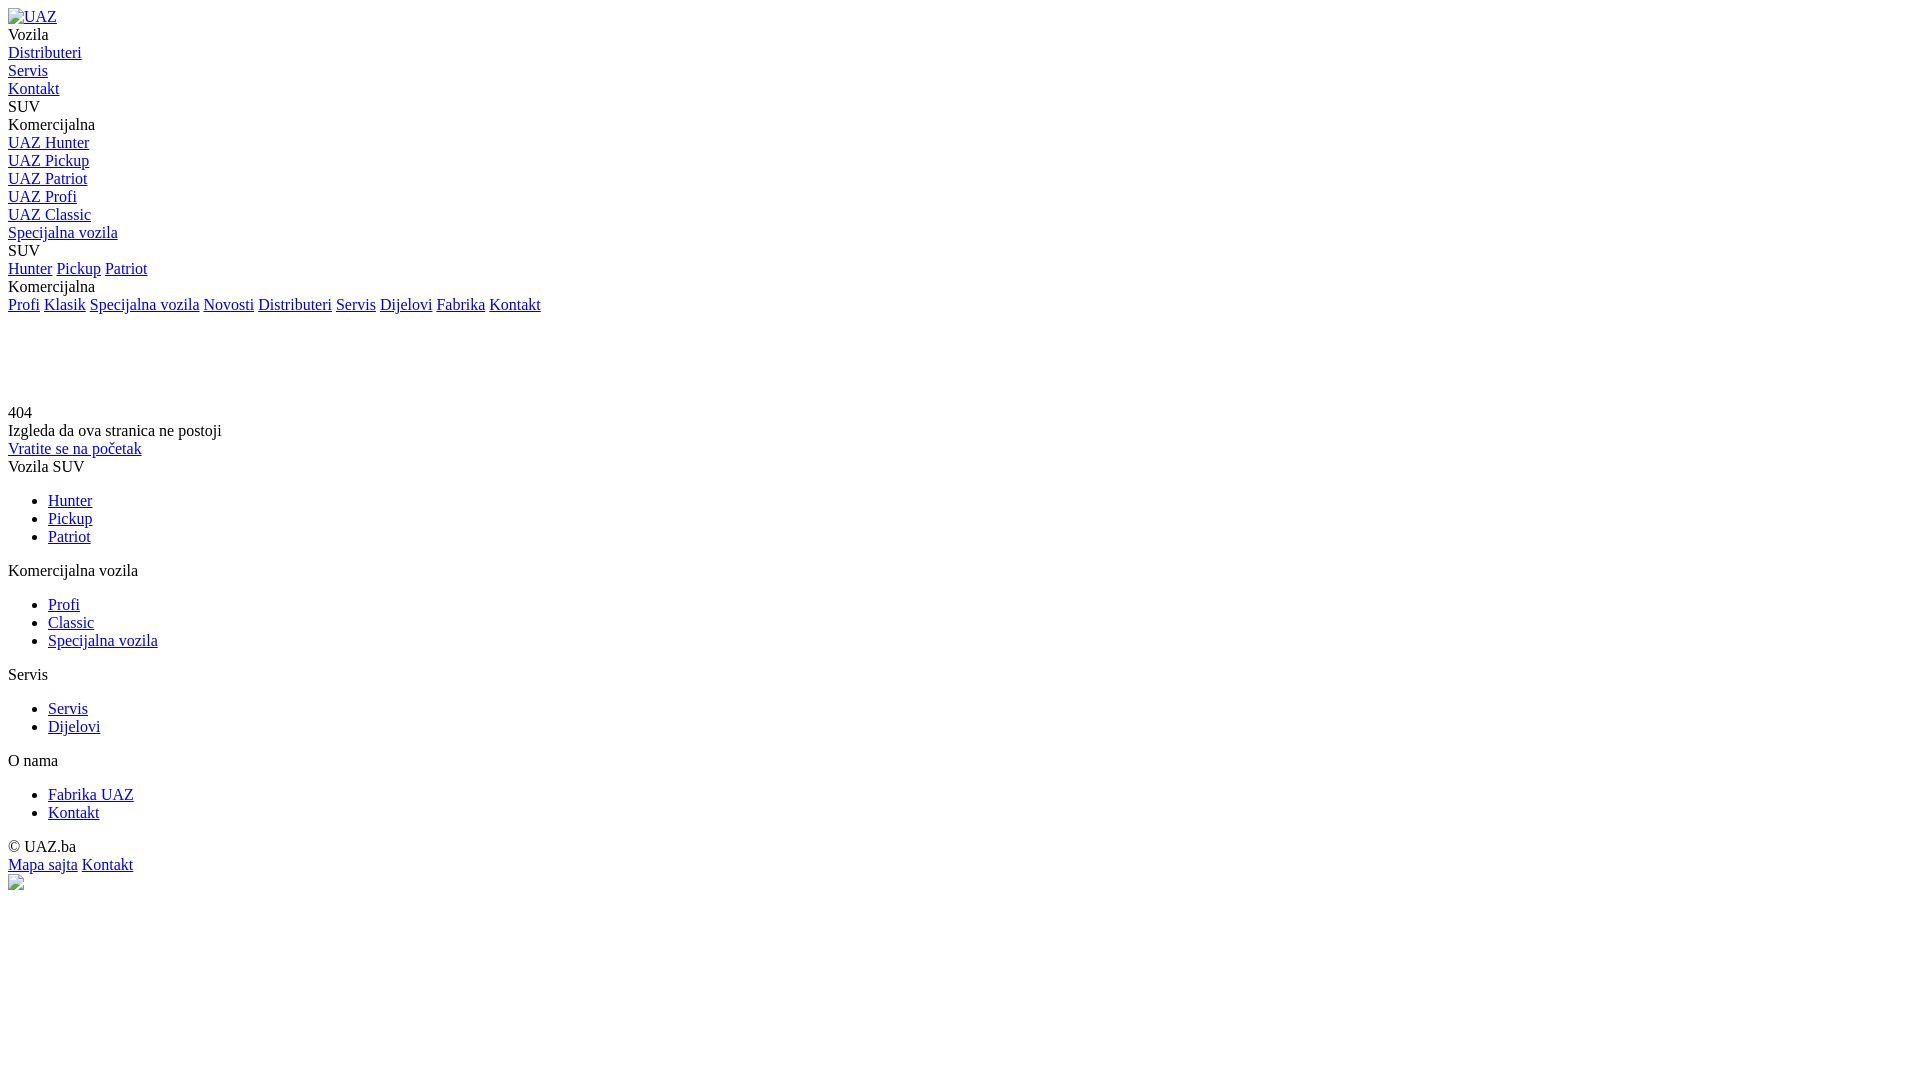 This screenshot has height=1080, width=1920. What do you see at coordinates (960, 161) in the screenshot?
I see `UAZ Pickup` at bounding box center [960, 161].